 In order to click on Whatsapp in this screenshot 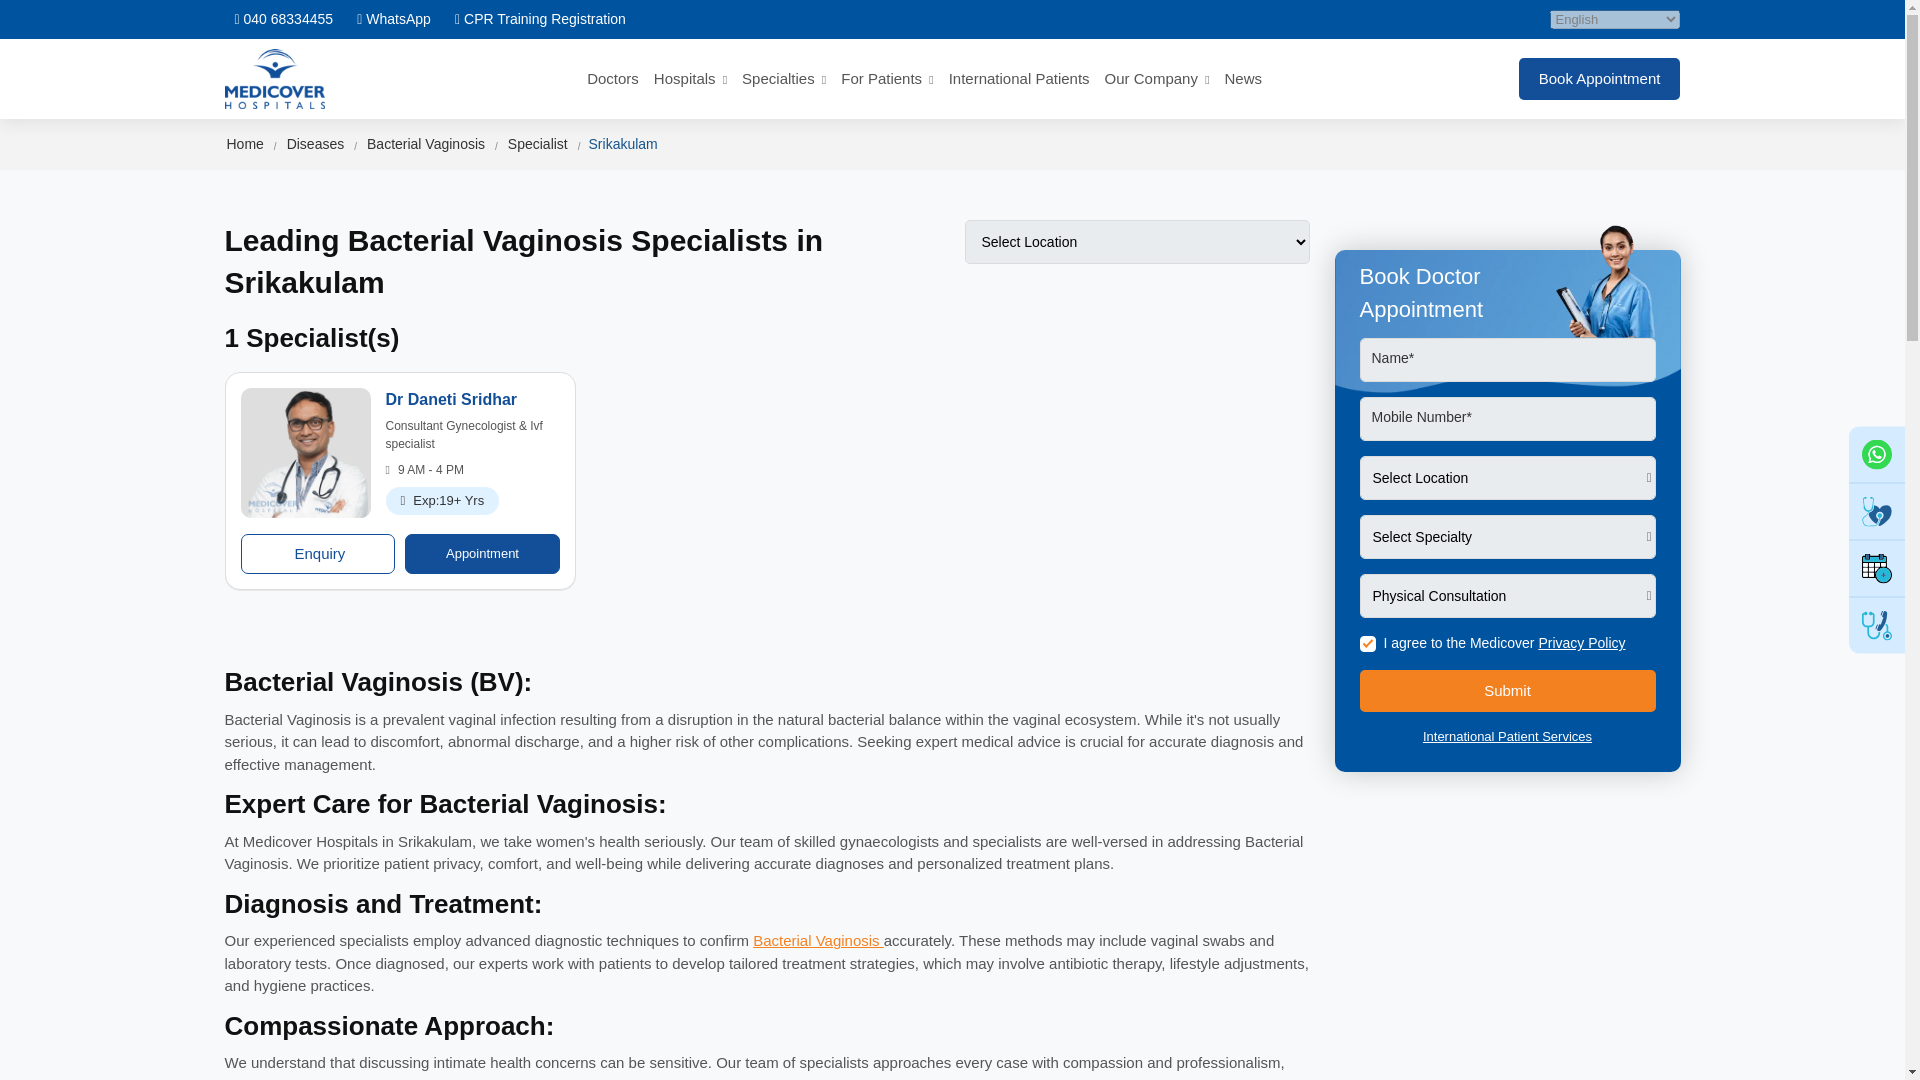, I will do `click(1876, 454)`.